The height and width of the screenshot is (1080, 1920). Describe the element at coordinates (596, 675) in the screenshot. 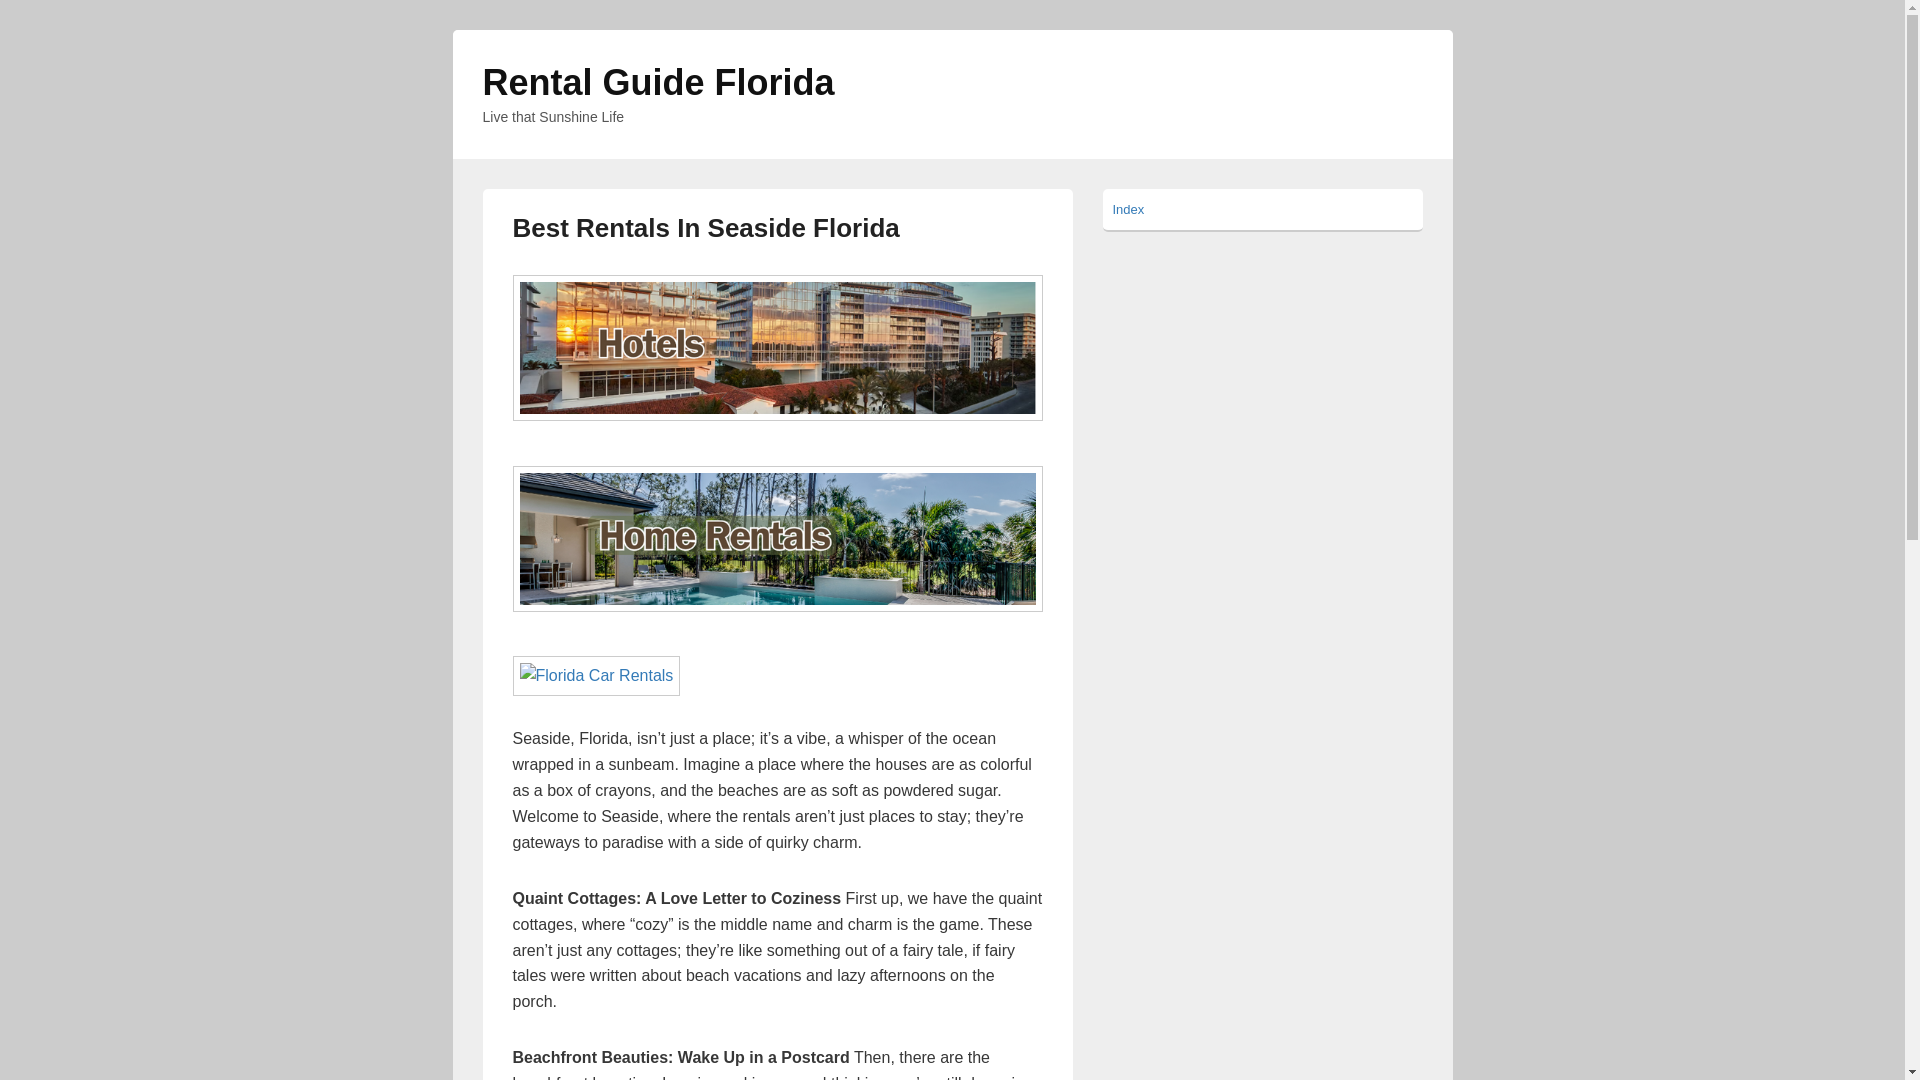

I see `Affordable Car Rentals Florida` at that location.